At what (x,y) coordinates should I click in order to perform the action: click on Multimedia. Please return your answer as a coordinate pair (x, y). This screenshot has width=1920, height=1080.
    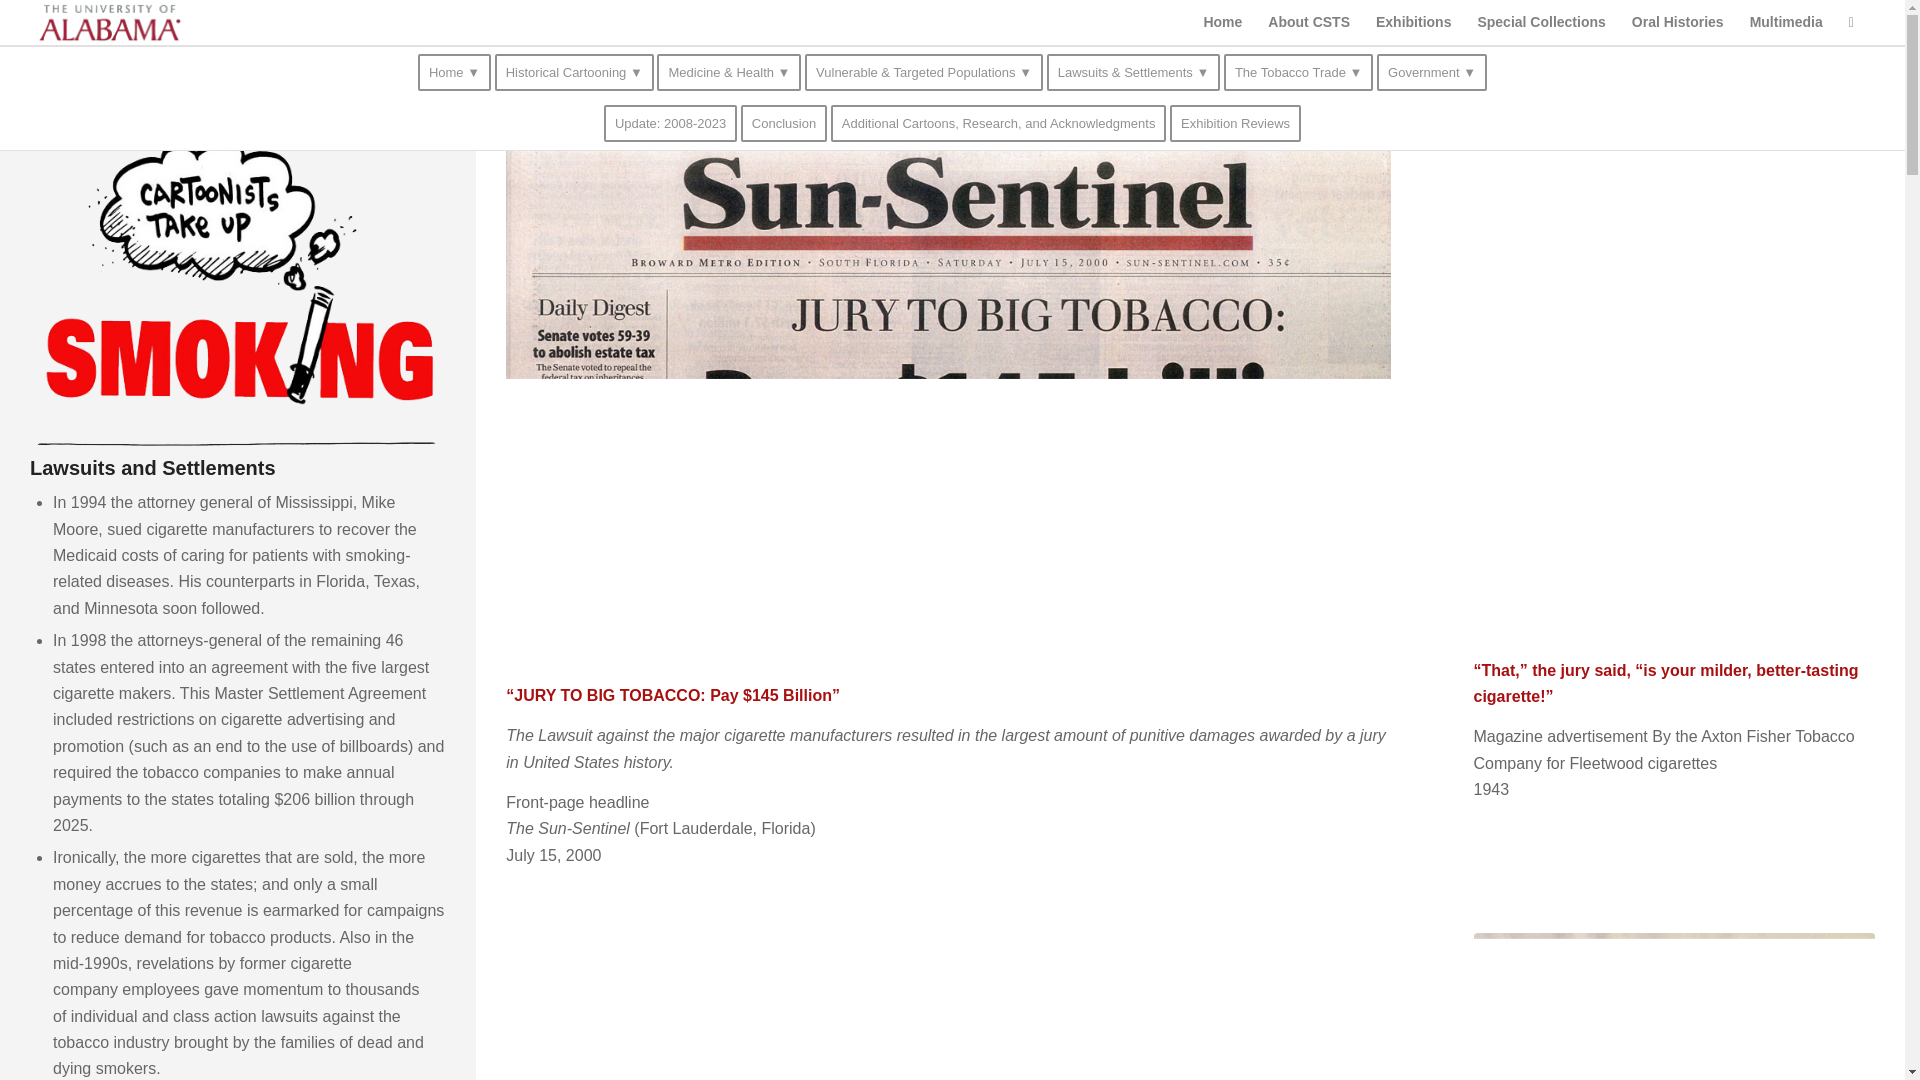
    Looking at the image, I should click on (1786, 22).